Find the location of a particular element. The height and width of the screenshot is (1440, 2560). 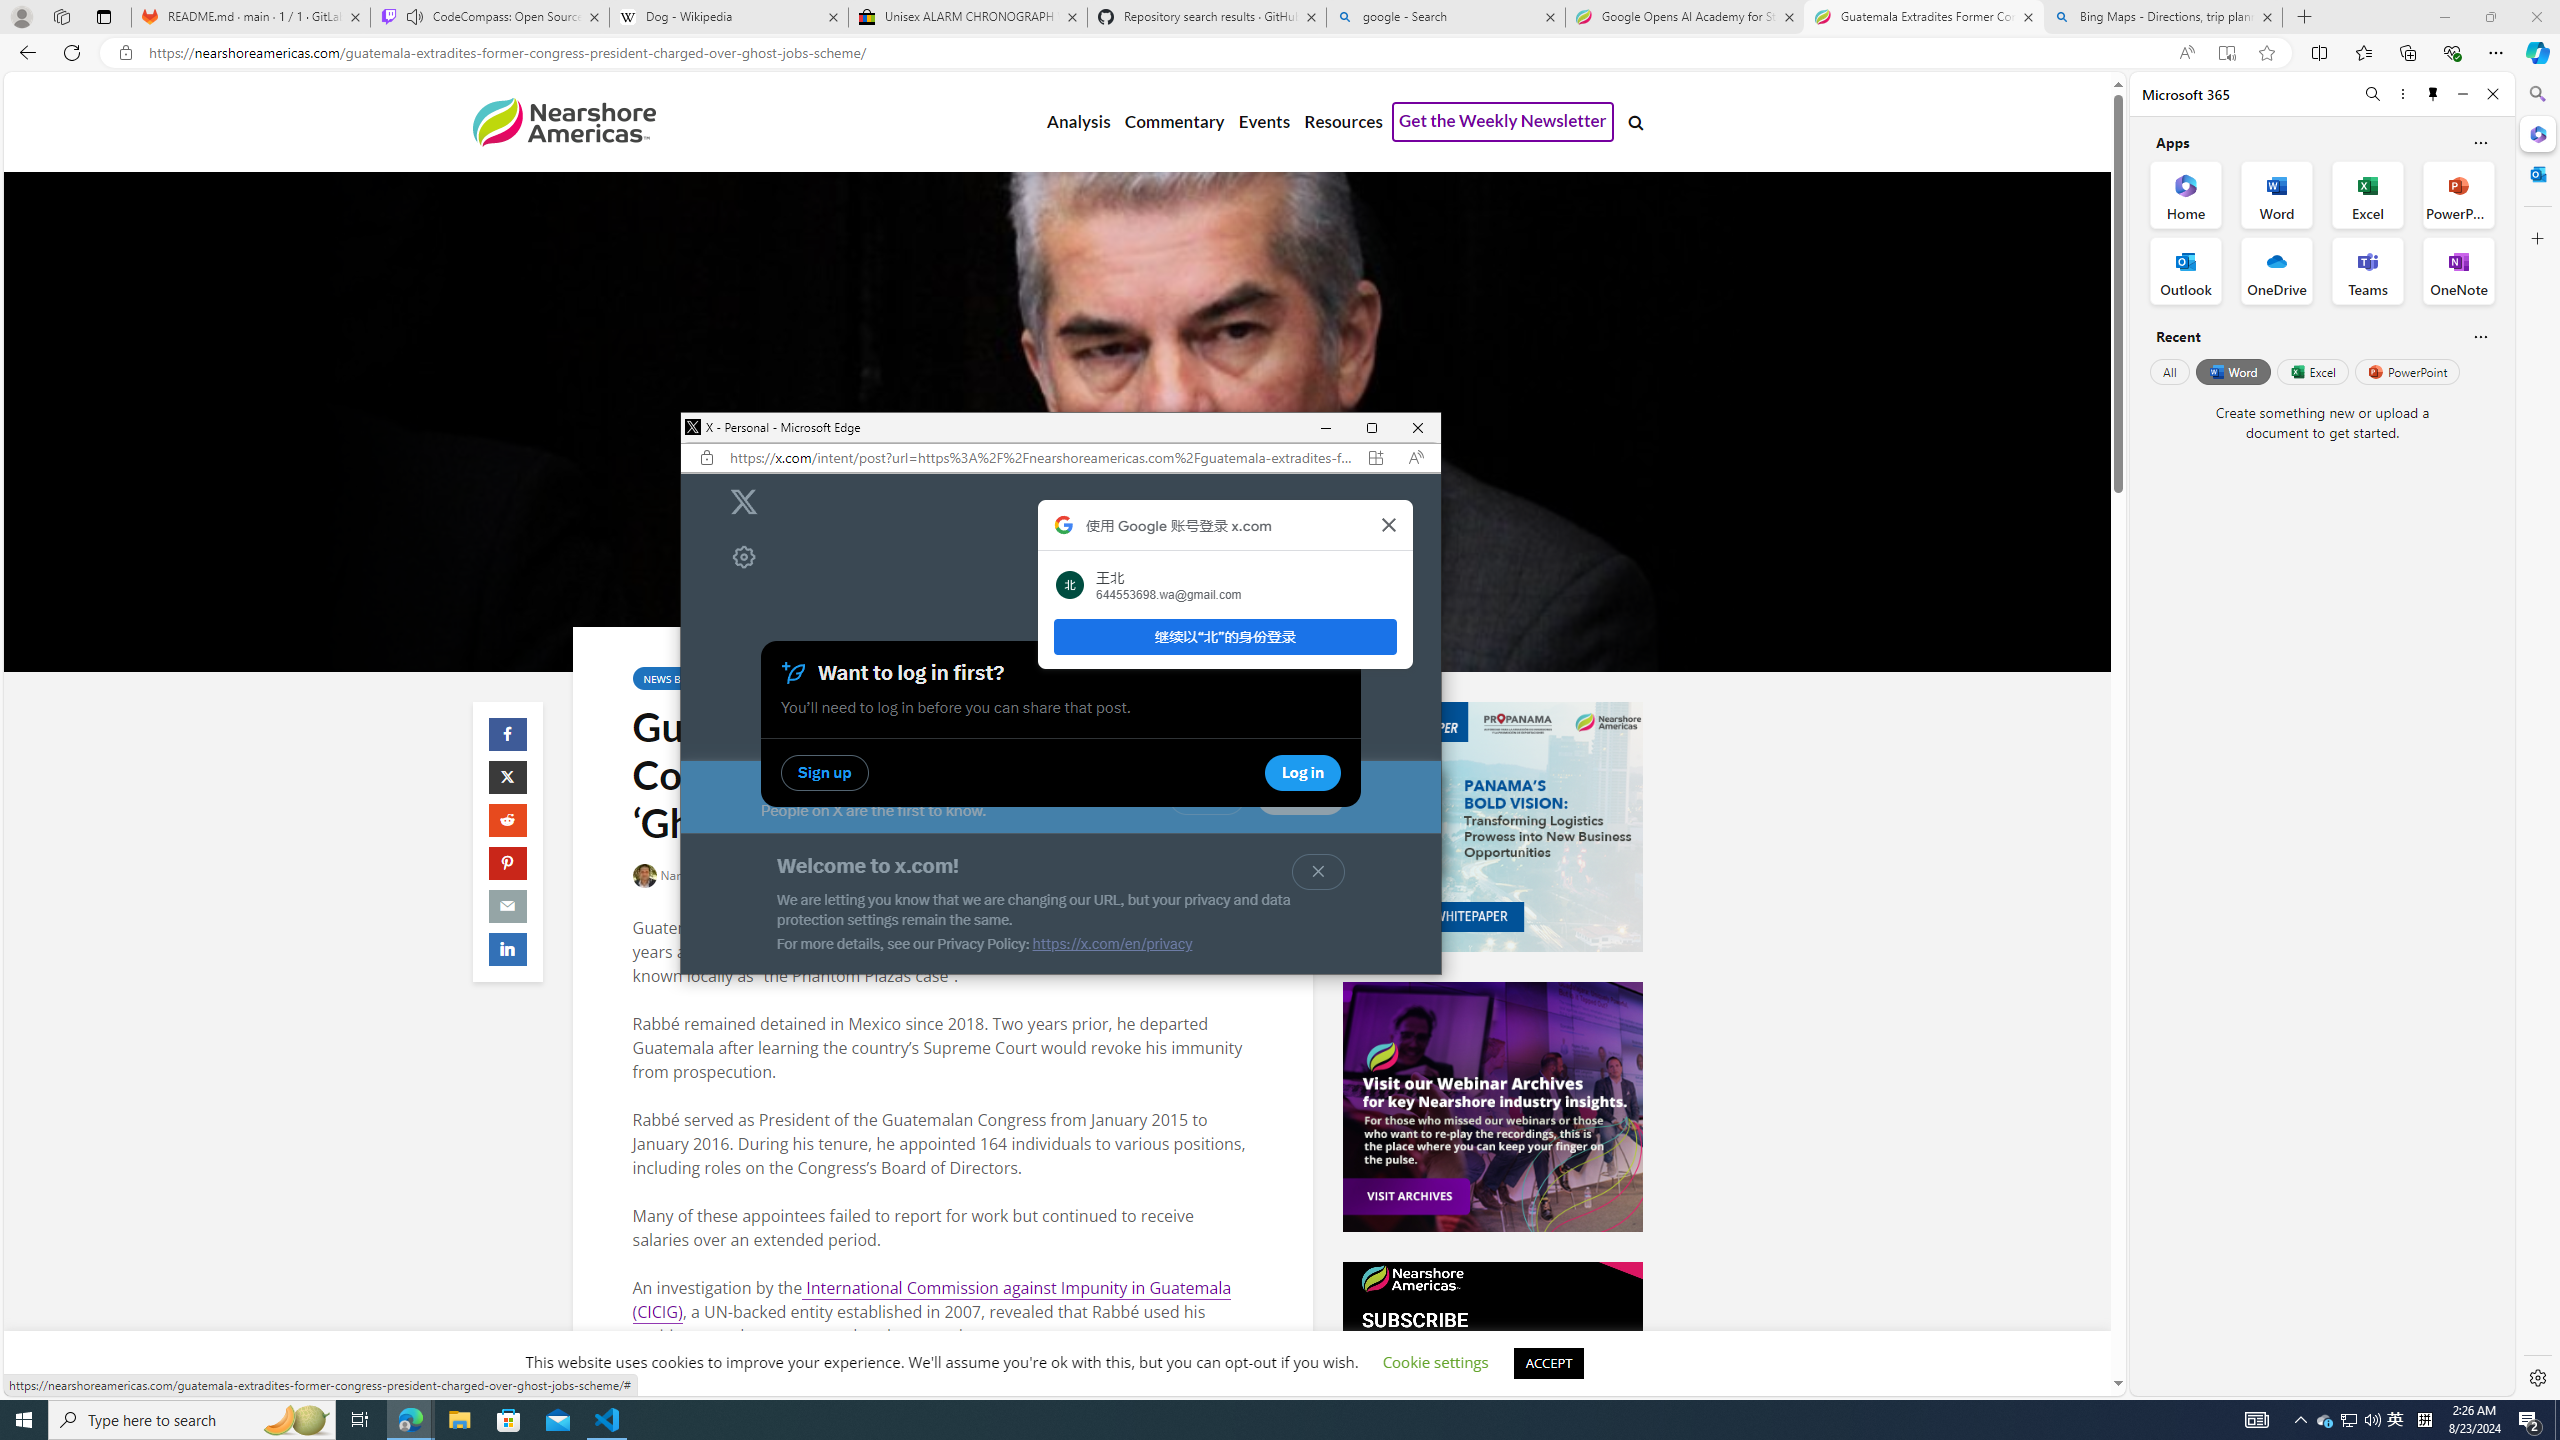

Mute tab is located at coordinates (414, 16).